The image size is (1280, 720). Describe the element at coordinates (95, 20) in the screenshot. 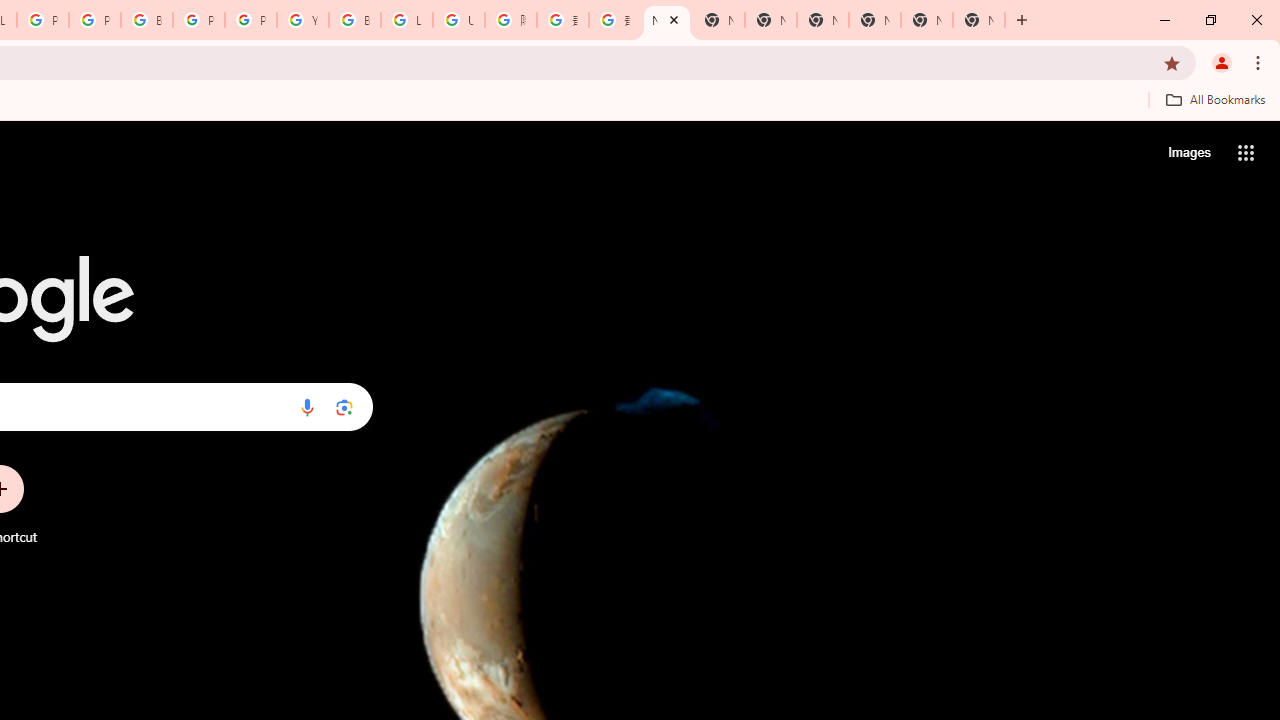

I see `Privacy Help Center - Policies Help` at that location.